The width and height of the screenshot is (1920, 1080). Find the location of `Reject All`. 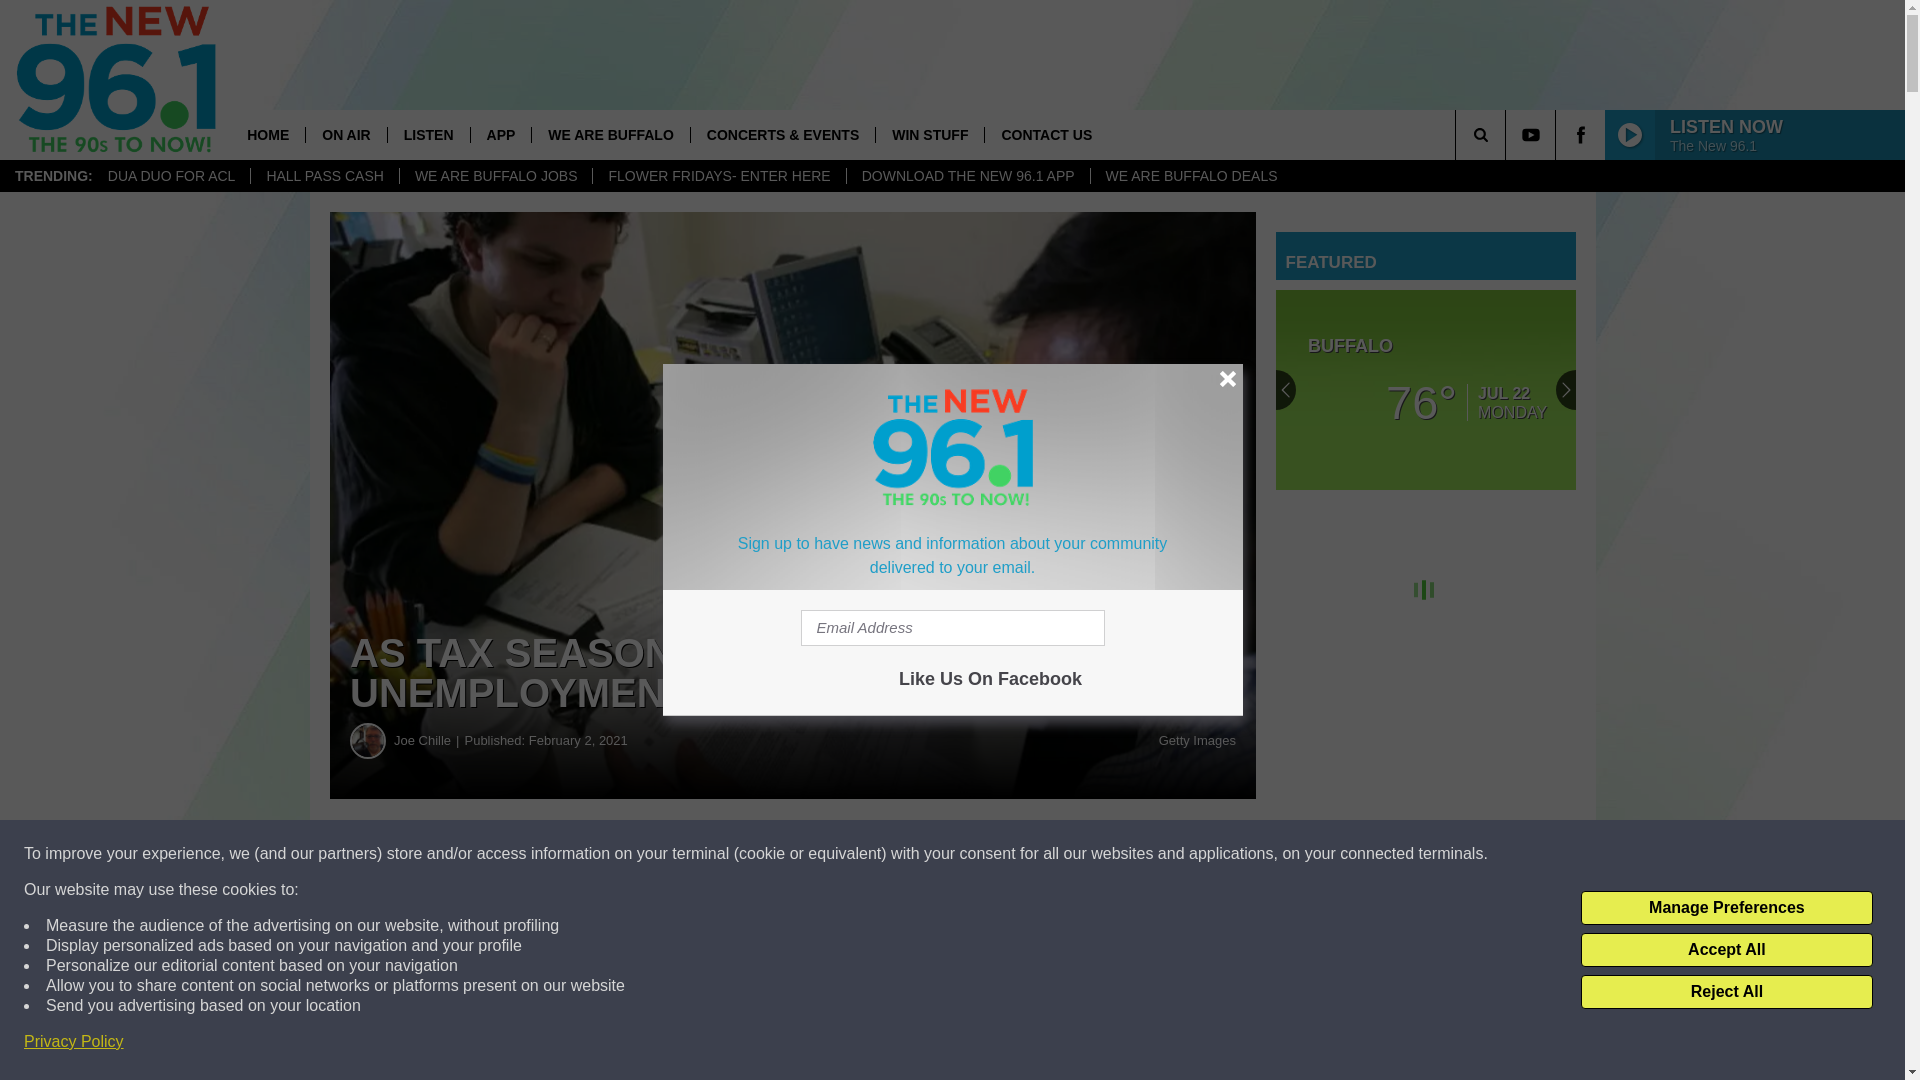

Reject All is located at coordinates (1726, 992).